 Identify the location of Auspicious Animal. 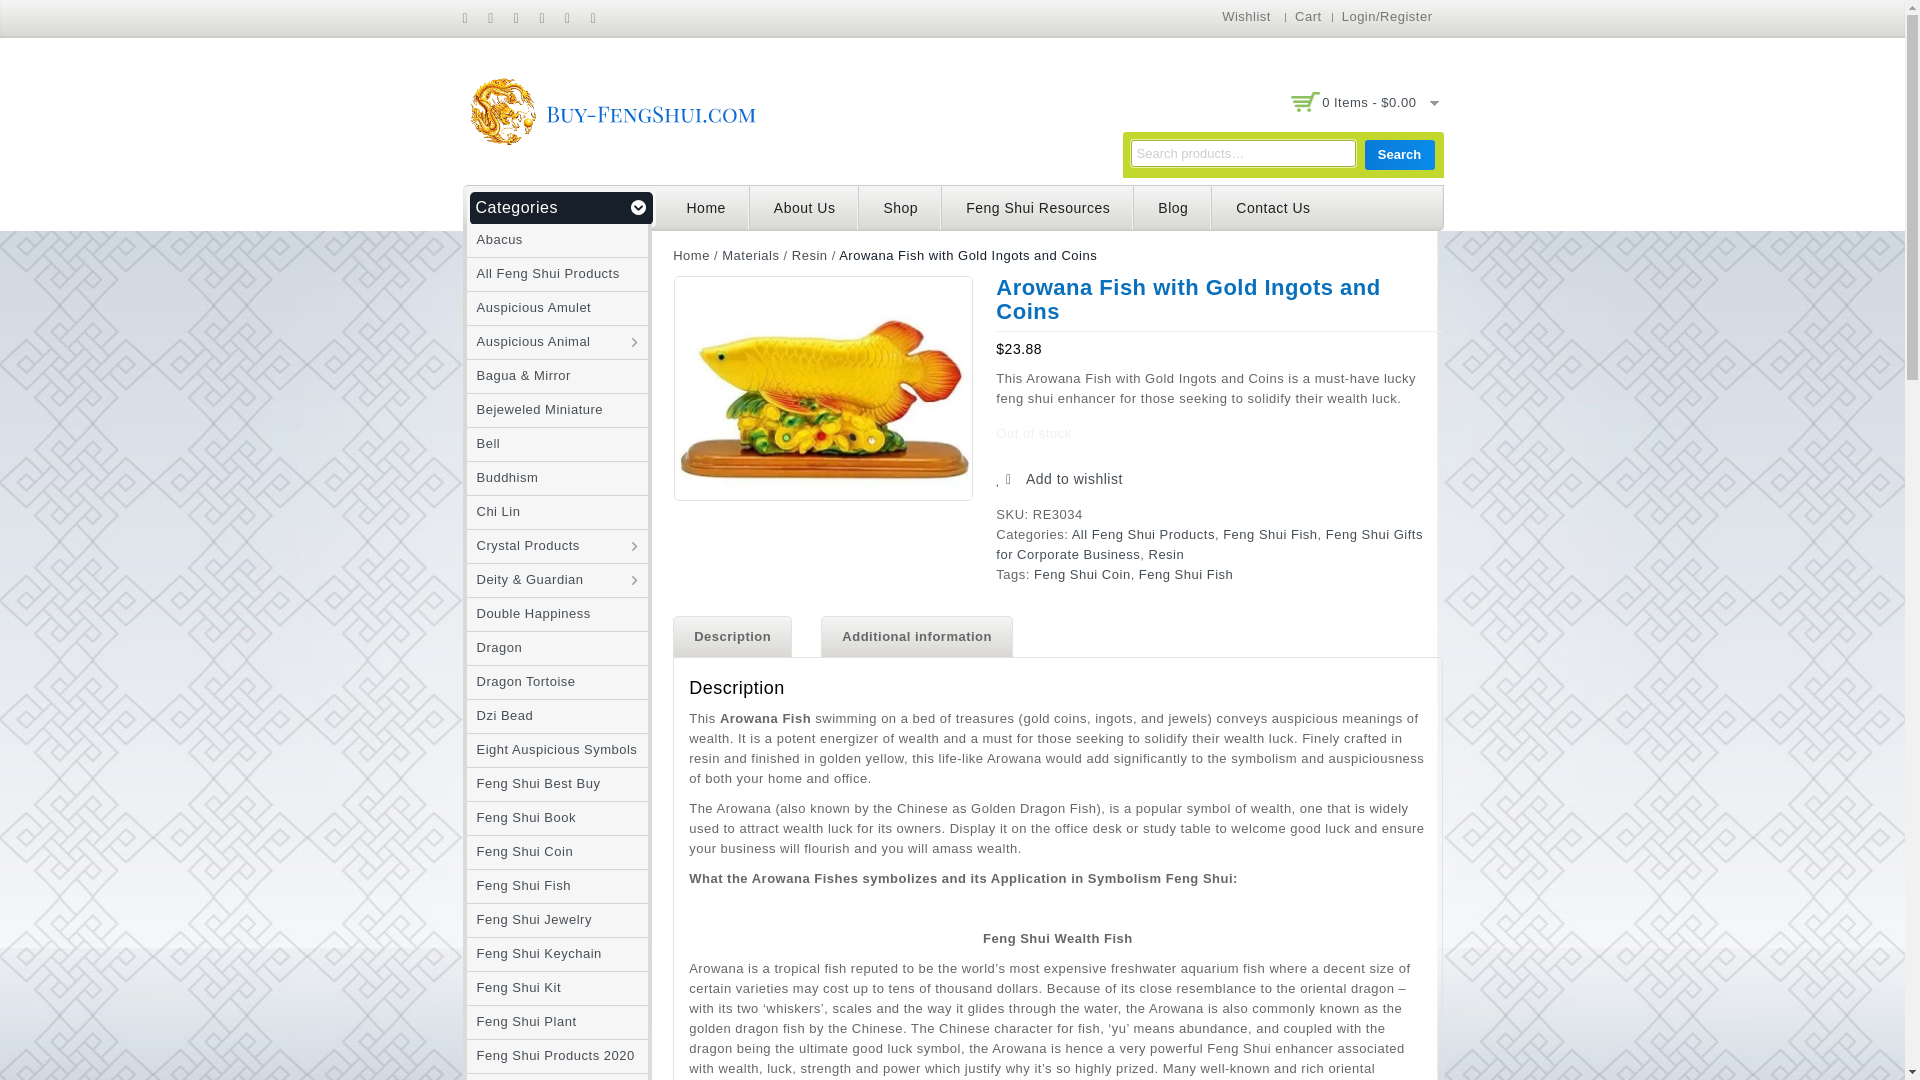
(528, 340).